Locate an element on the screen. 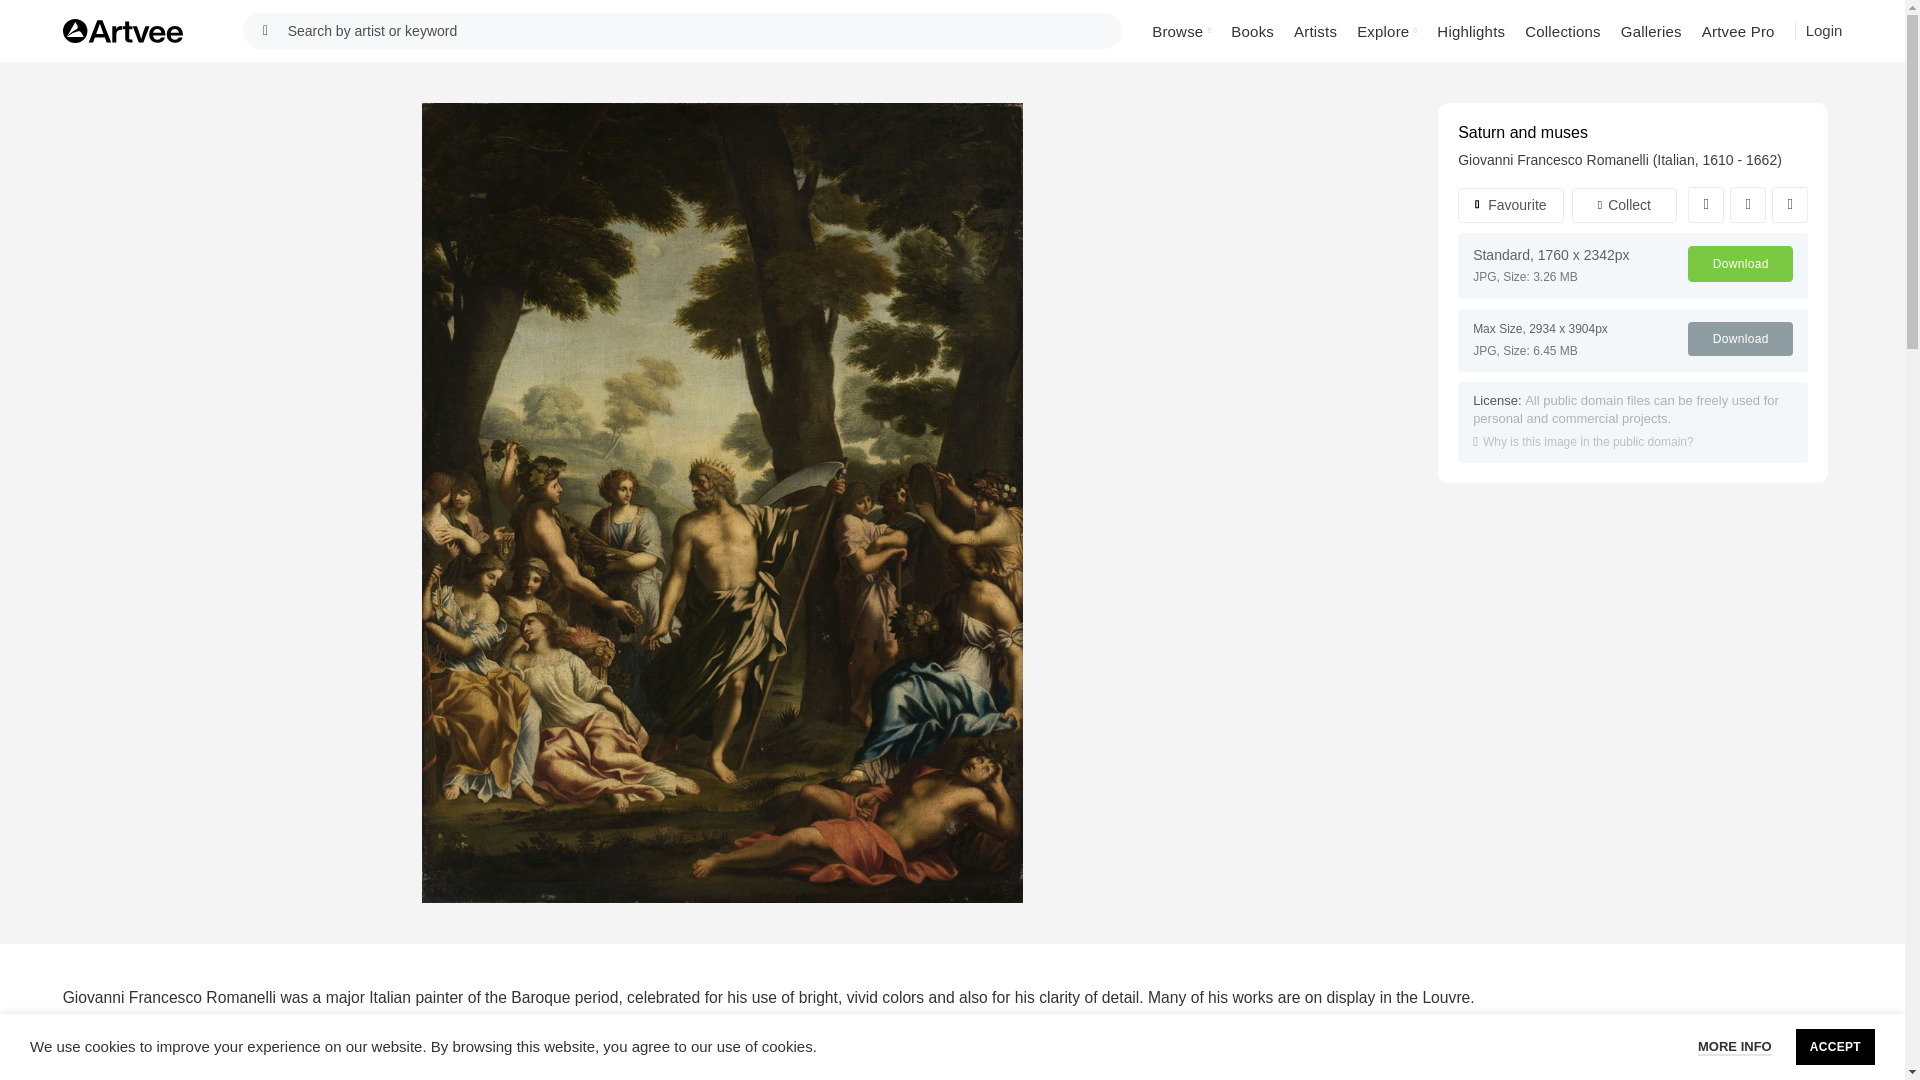 The width and height of the screenshot is (1920, 1080). Download is located at coordinates (1740, 264).